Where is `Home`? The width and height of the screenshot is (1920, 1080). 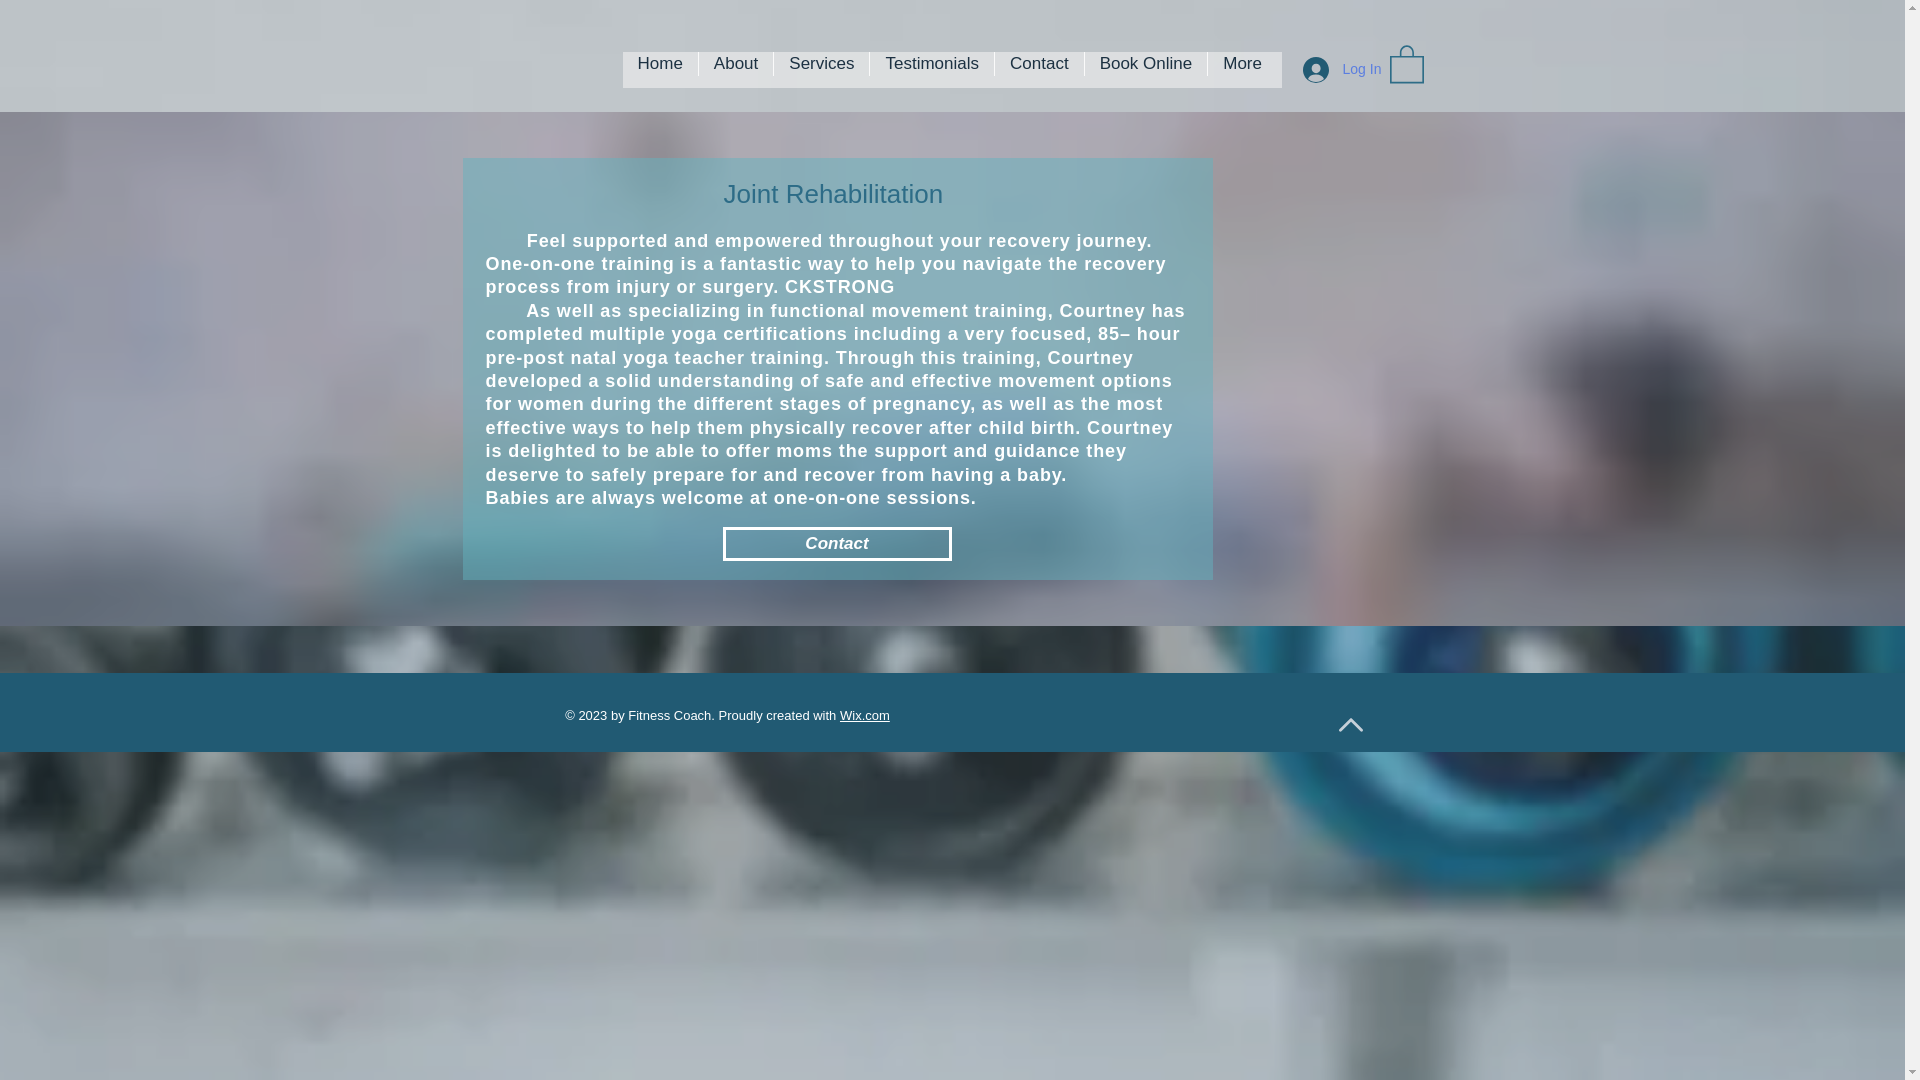
Home is located at coordinates (659, 69).